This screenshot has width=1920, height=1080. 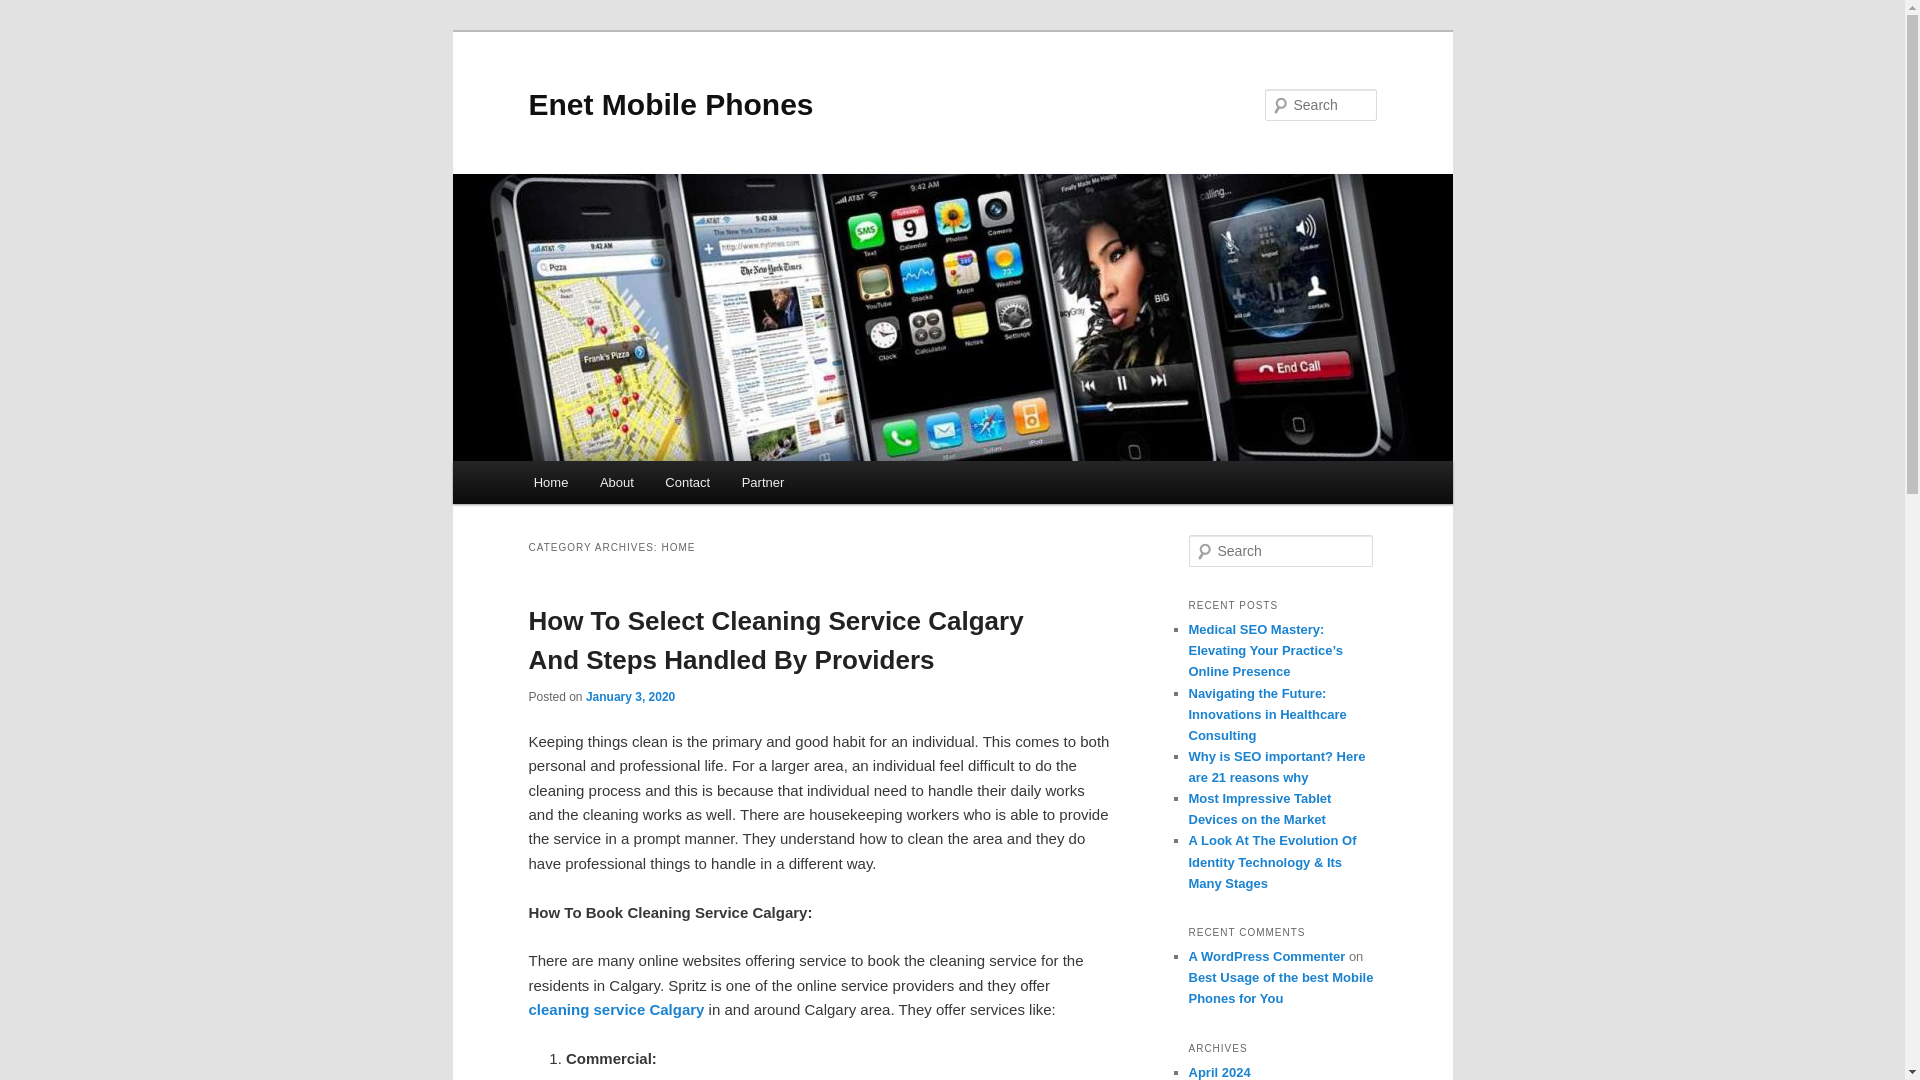 What do you see at coordinates (550, 482) in the screenshot?
I see `Home` at bounding box center [550, 482].